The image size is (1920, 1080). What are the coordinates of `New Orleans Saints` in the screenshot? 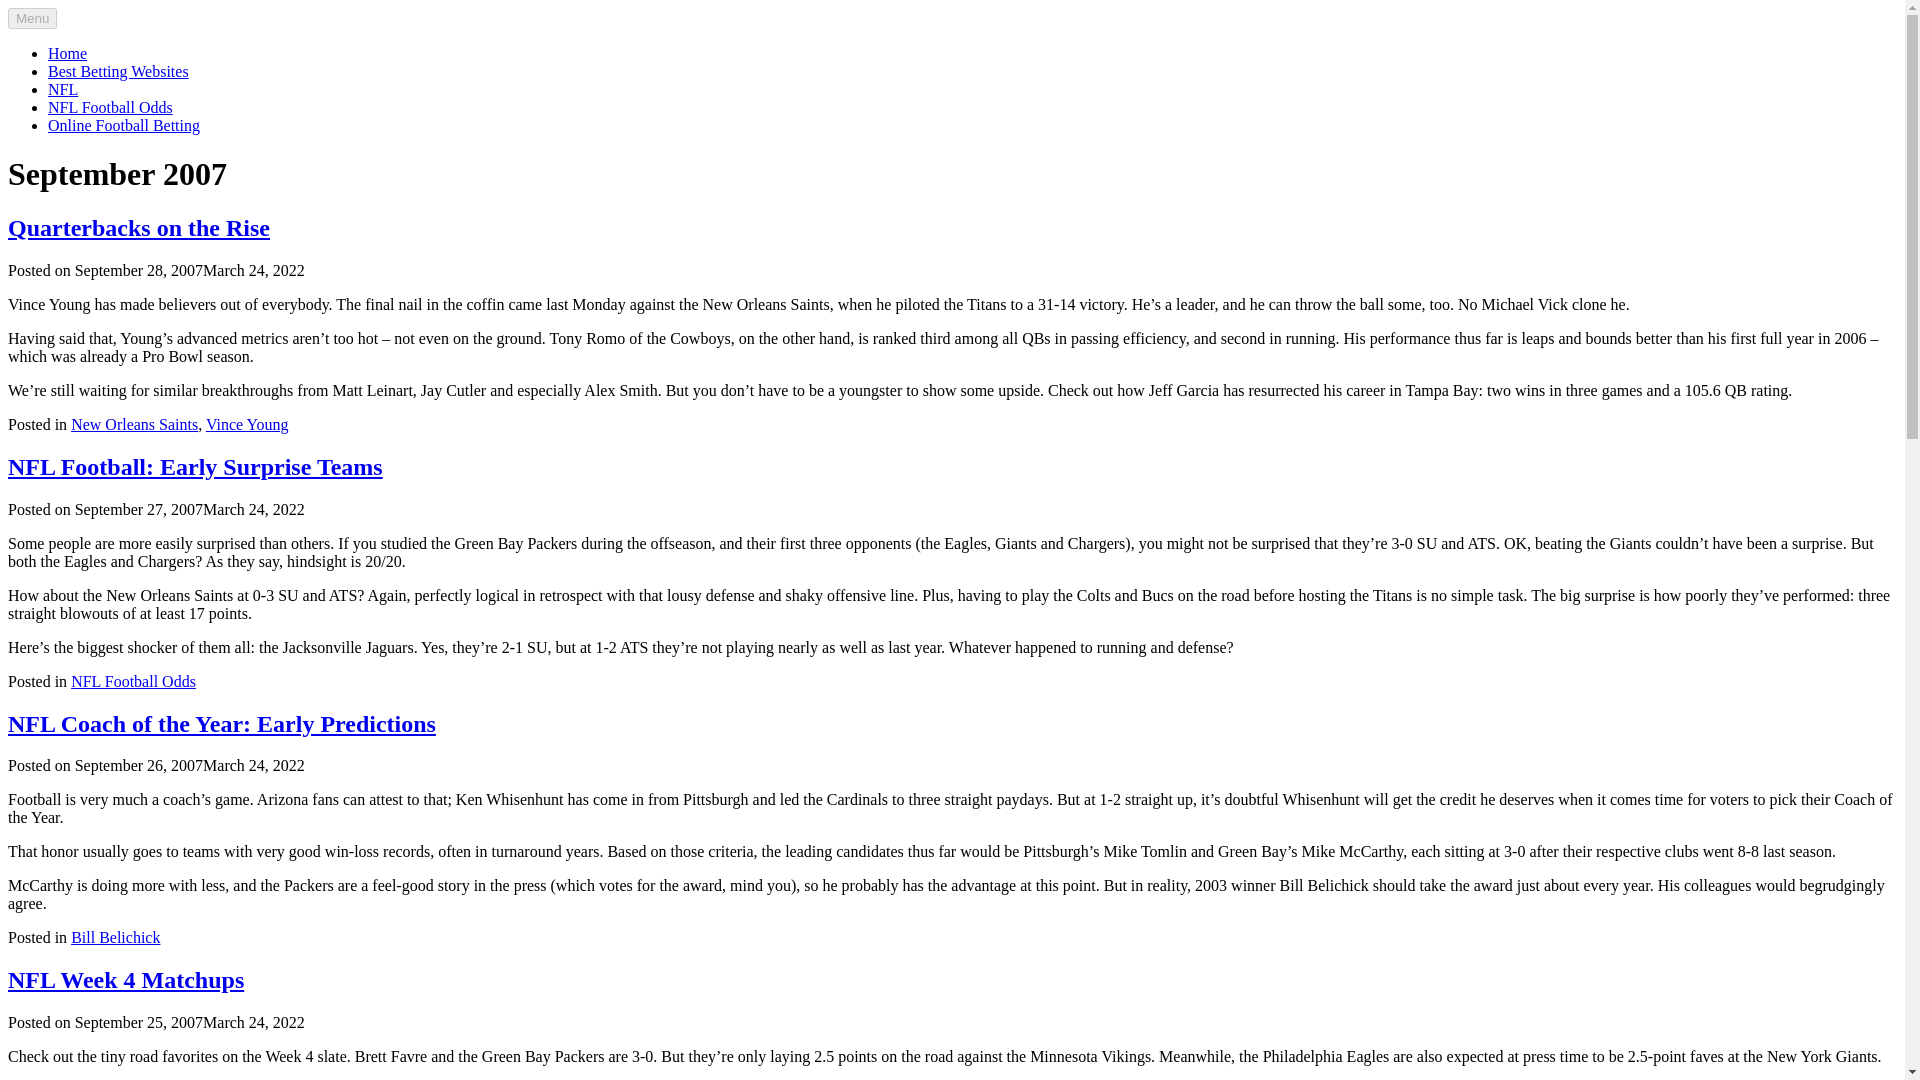 It's located at (134, 424).